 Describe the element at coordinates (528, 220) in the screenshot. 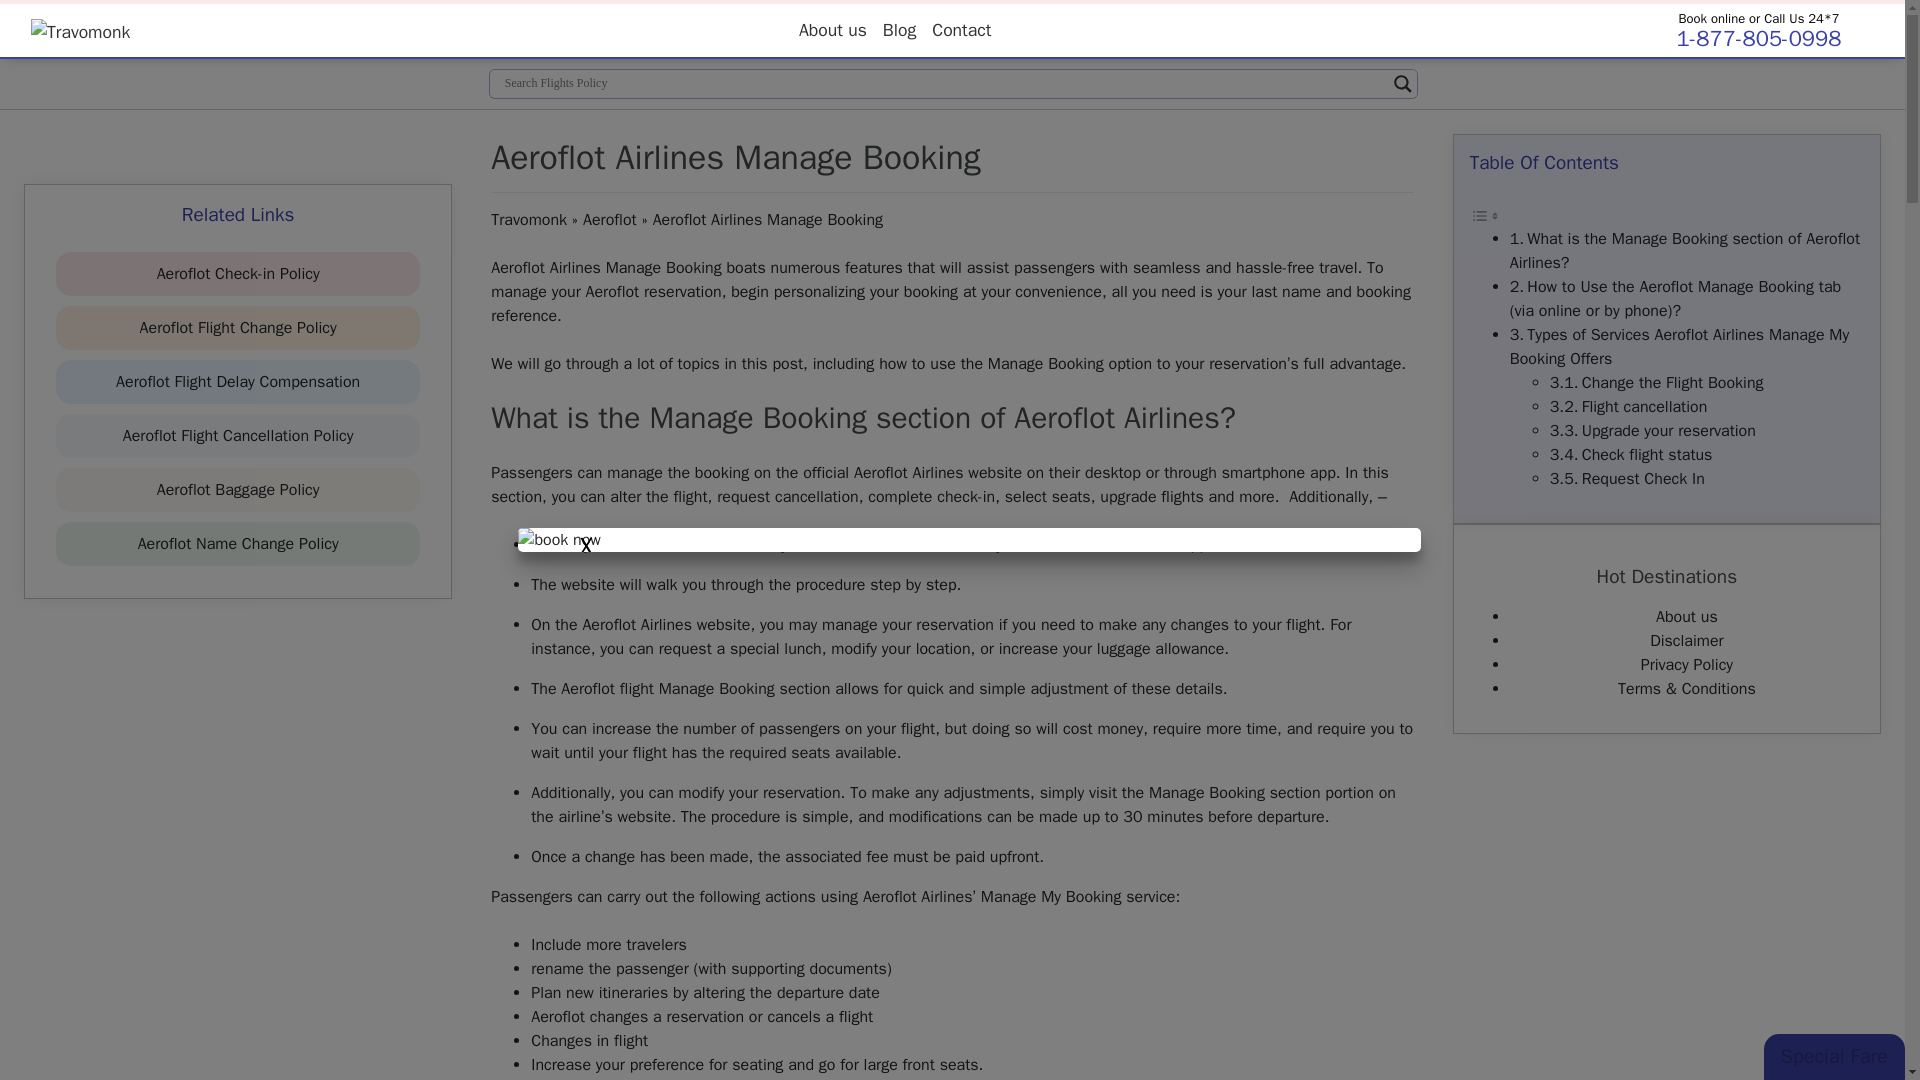

I see `Travomonk` at that location.